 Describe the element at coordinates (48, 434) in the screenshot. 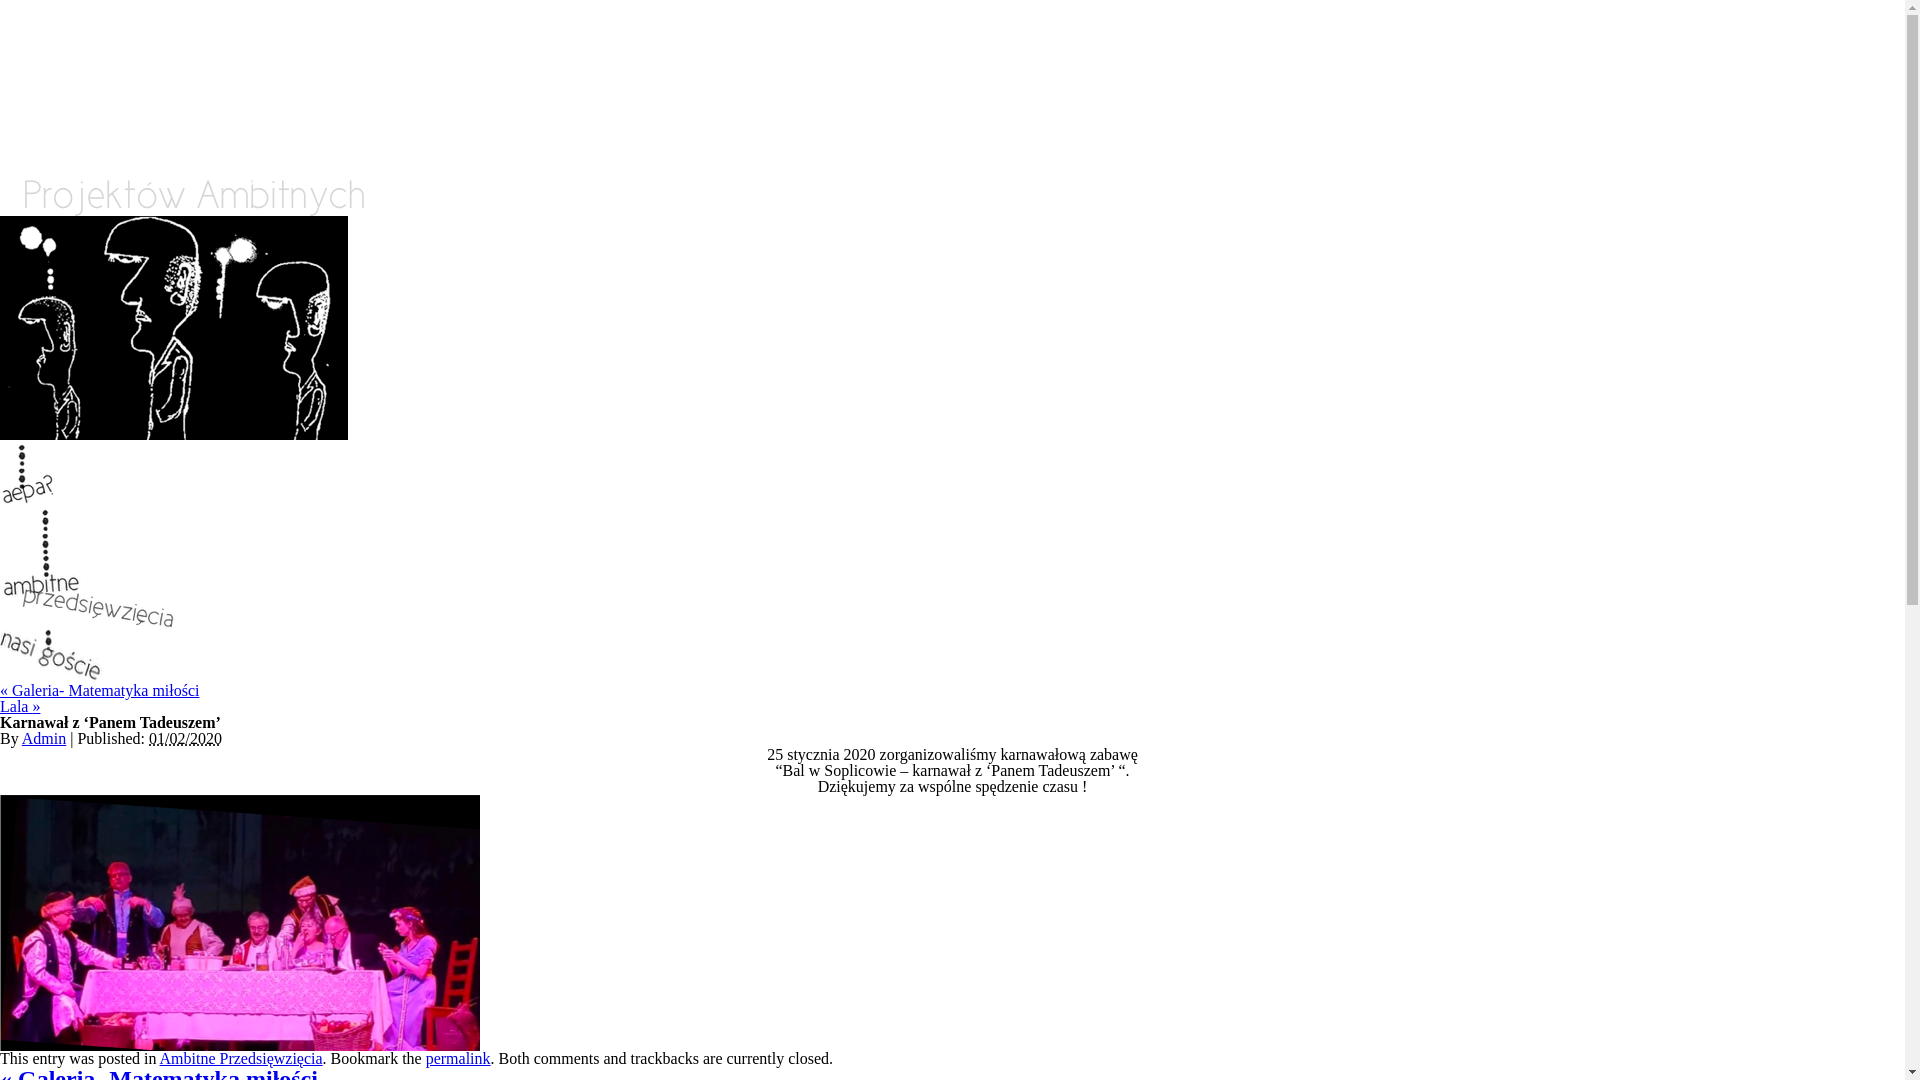

I see `O AEPAie` at that location.